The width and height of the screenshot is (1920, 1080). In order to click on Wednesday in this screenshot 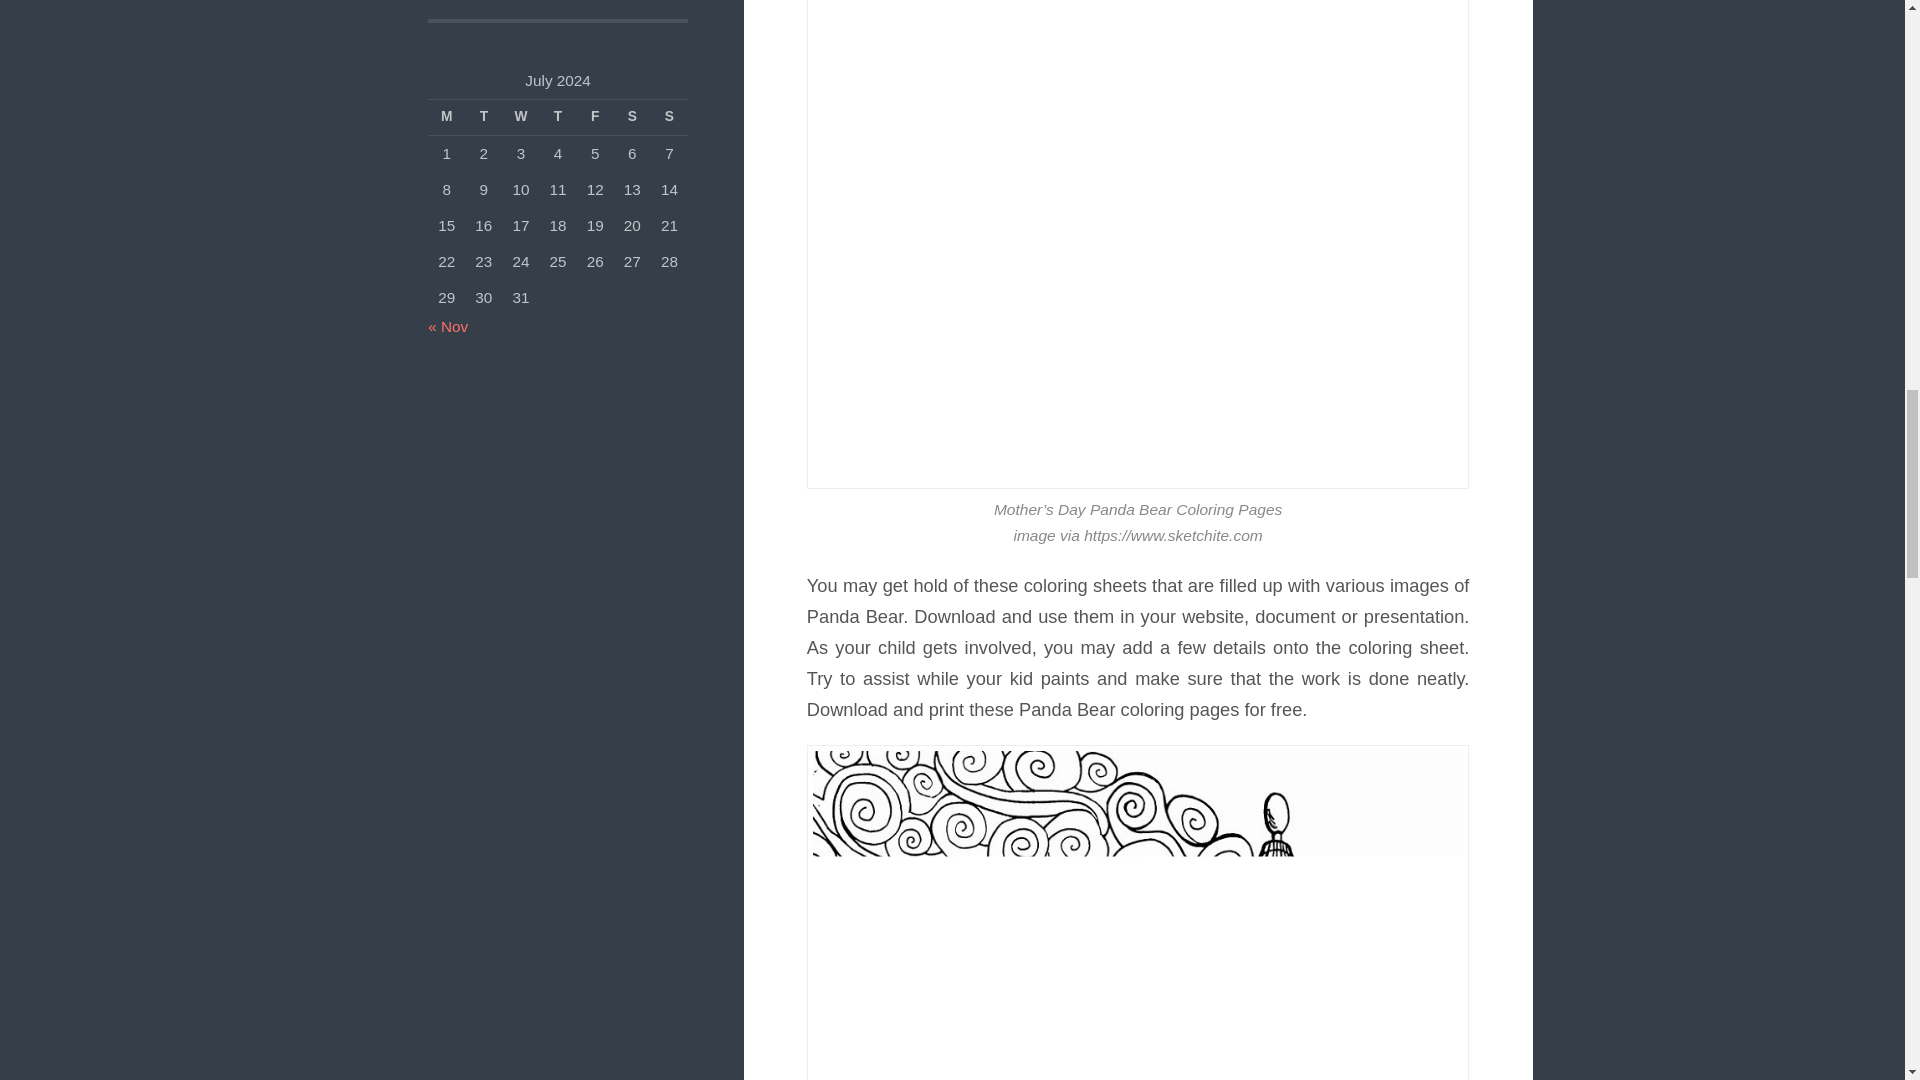, I will do `click(520, 118)`.